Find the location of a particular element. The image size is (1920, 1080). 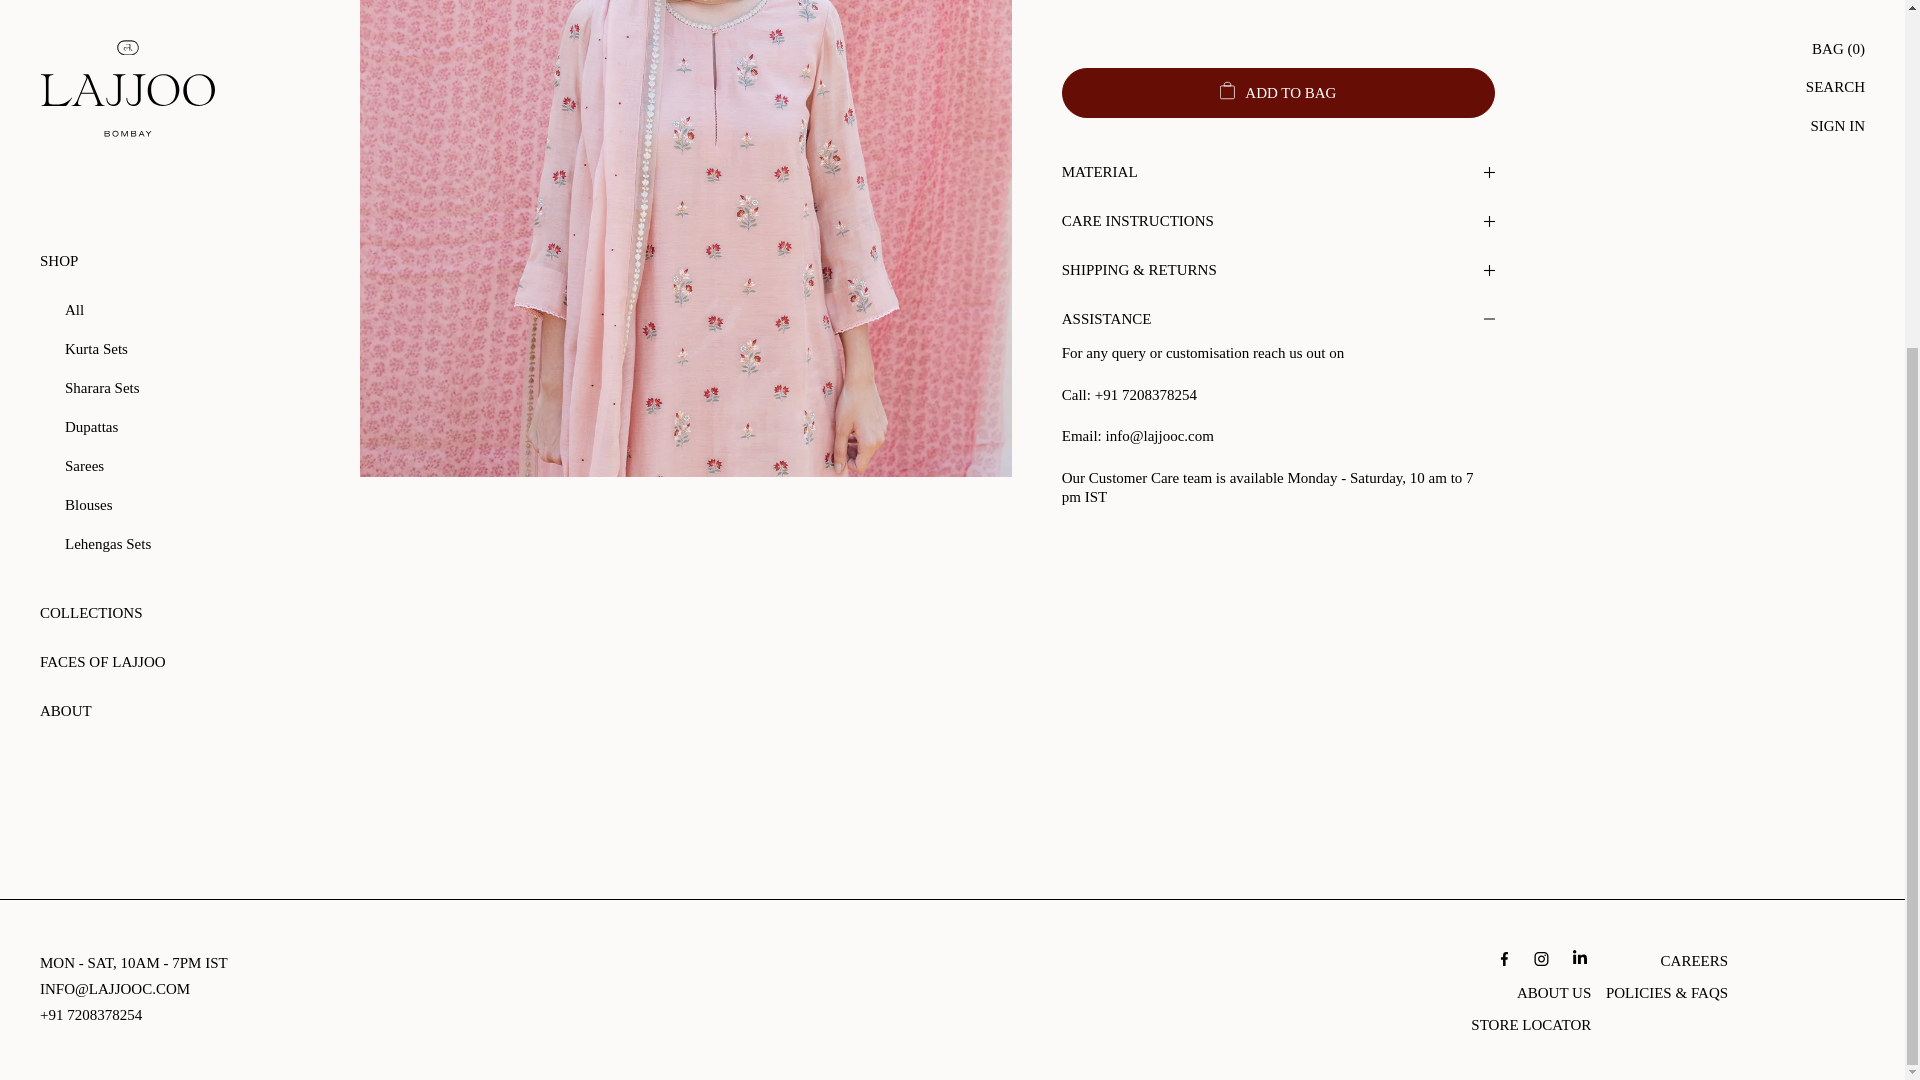

Blouses is located at coordinates (192, 12).